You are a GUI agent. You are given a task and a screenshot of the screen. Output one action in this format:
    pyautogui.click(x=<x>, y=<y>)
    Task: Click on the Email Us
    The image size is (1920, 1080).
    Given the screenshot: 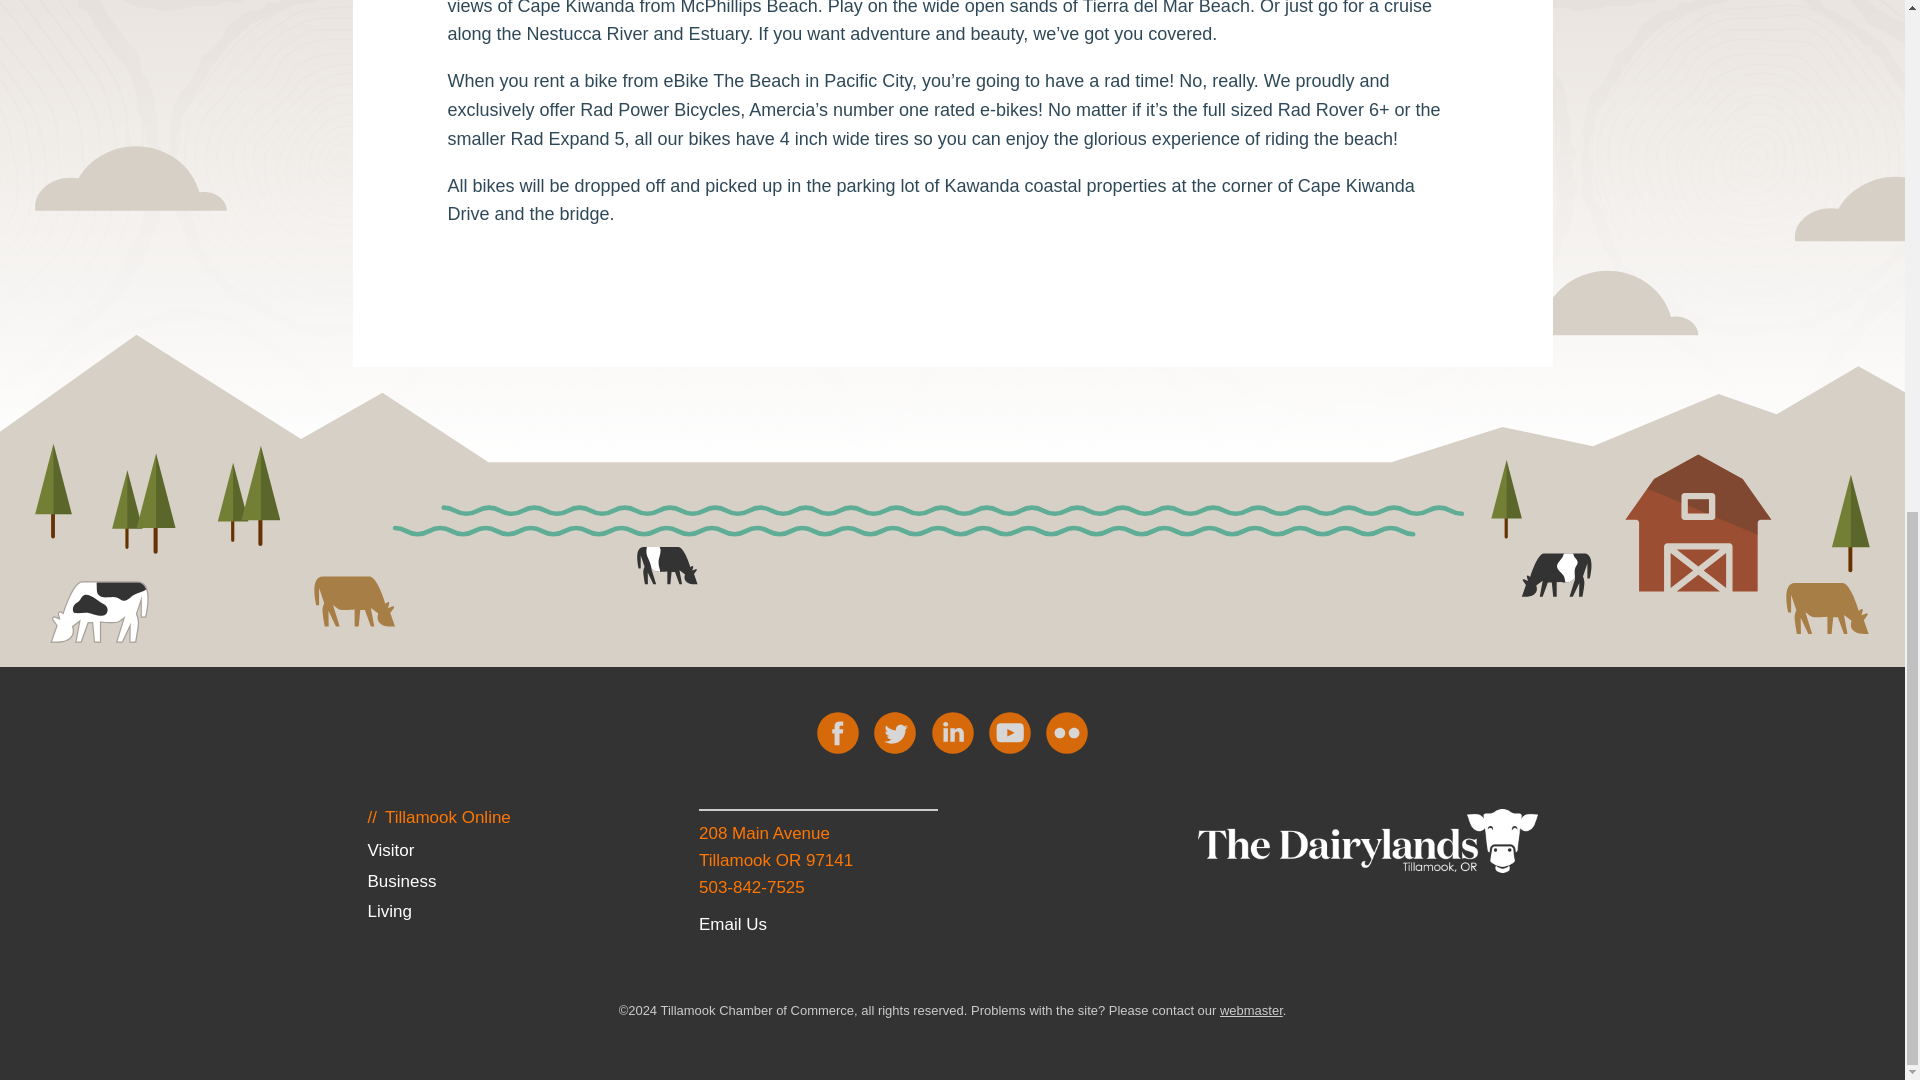 What is the action you would take?
    pyautogui.click(x=732, y=924)
    